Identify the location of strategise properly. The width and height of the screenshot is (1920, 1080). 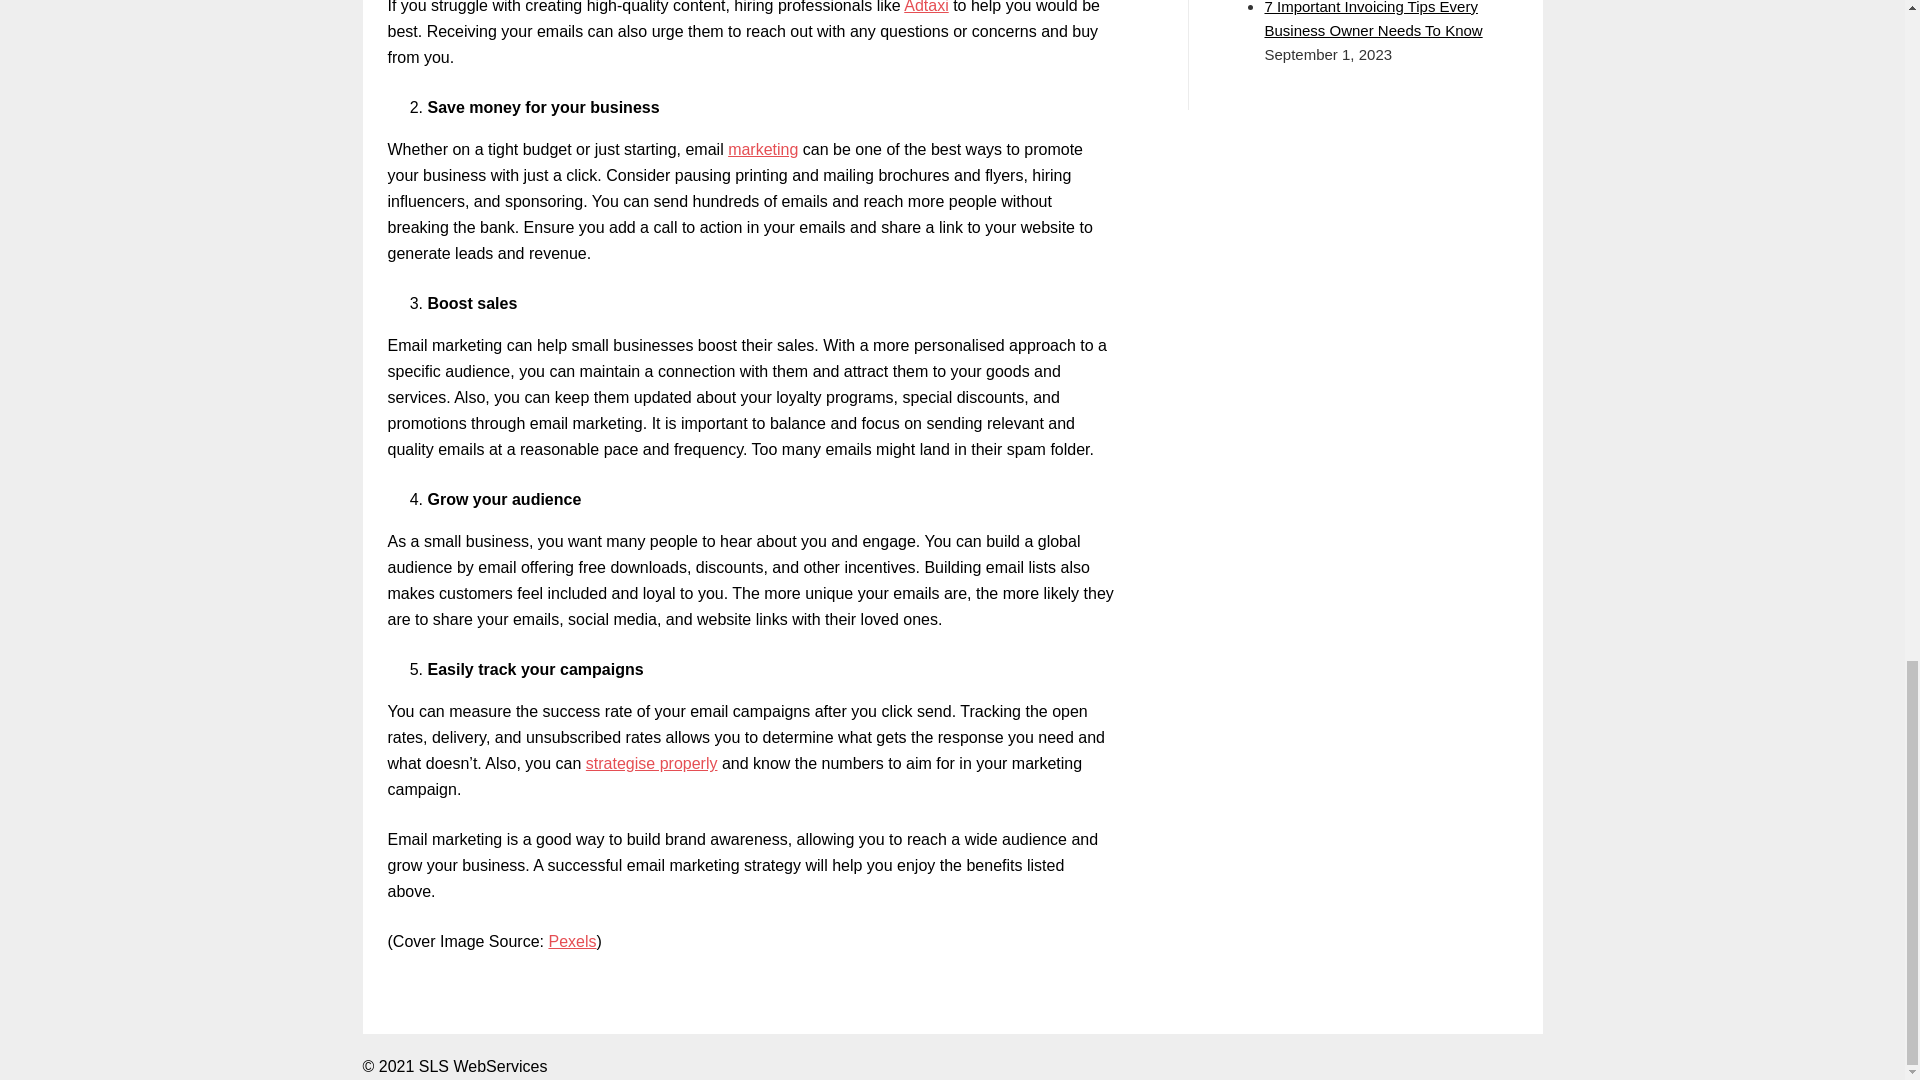
(652, 763).